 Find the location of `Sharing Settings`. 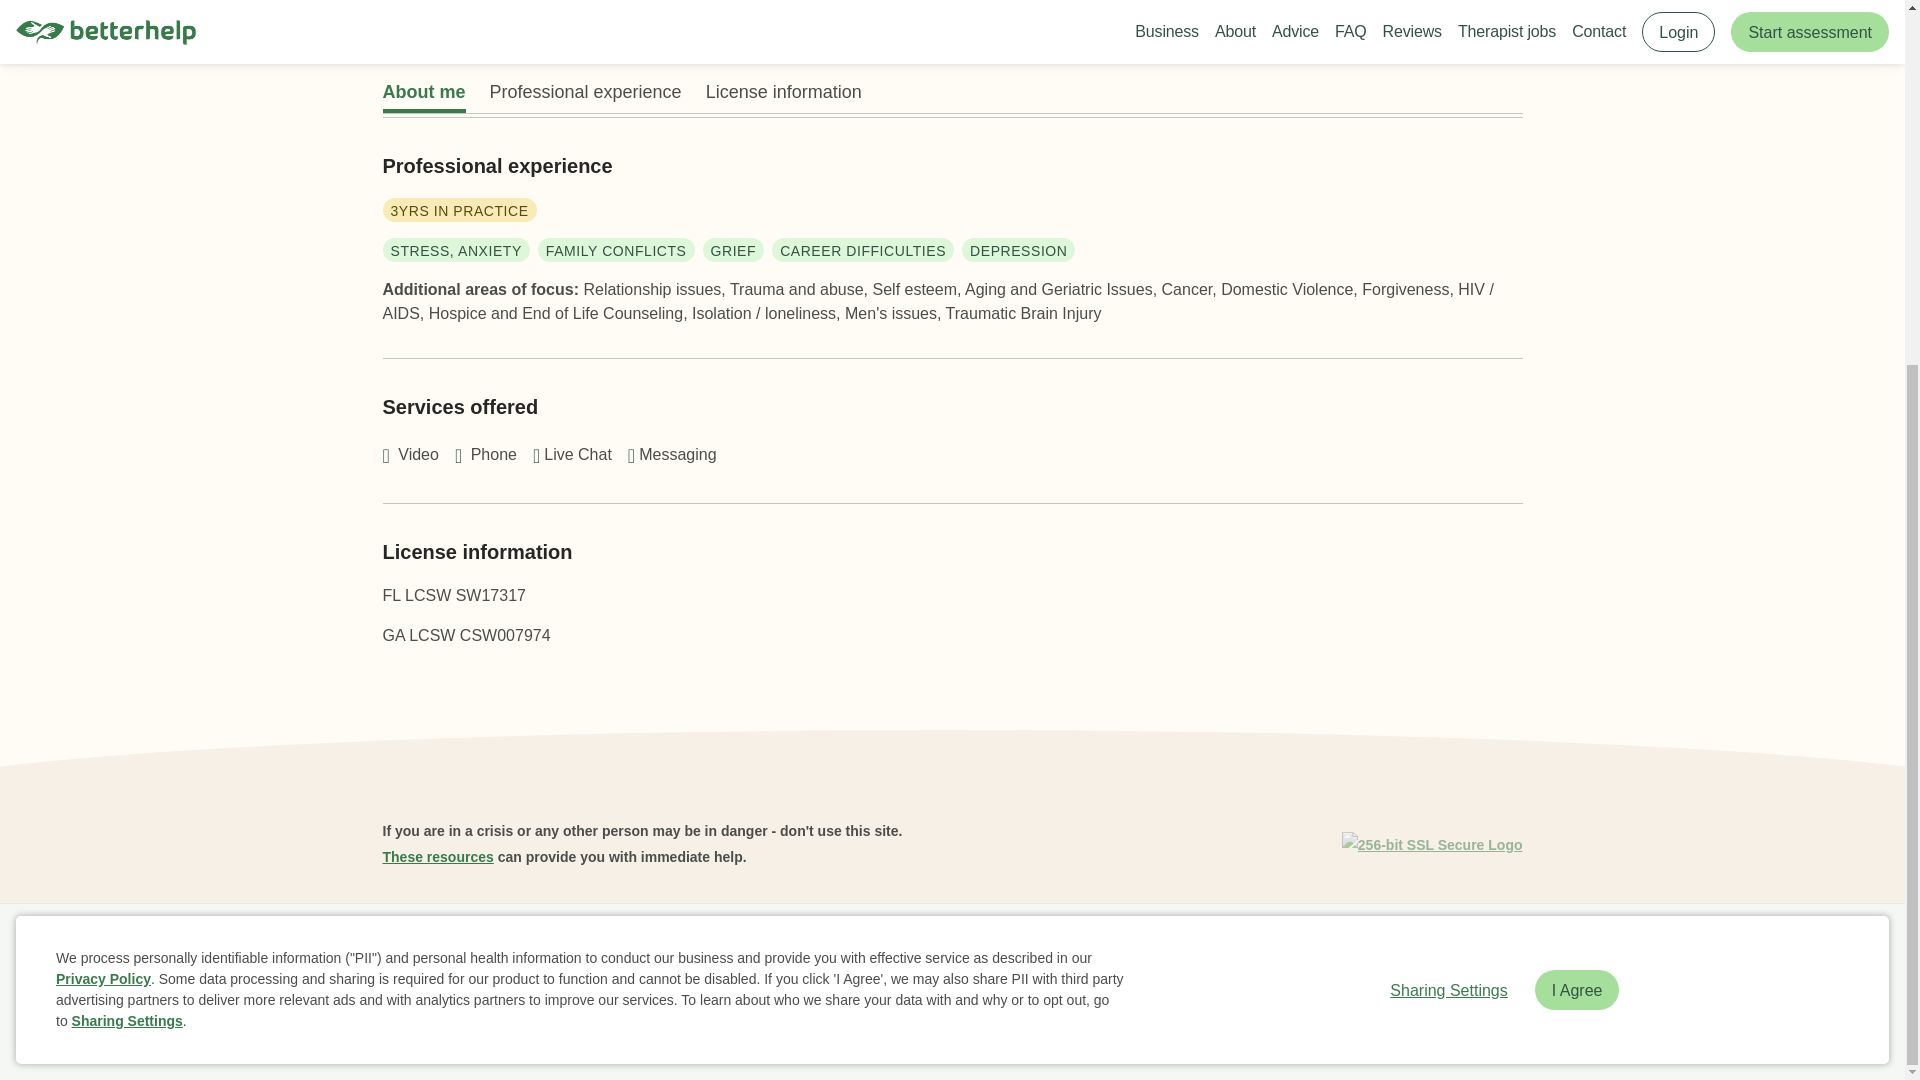

Sharing Settings is located at coordinates (127, 480).